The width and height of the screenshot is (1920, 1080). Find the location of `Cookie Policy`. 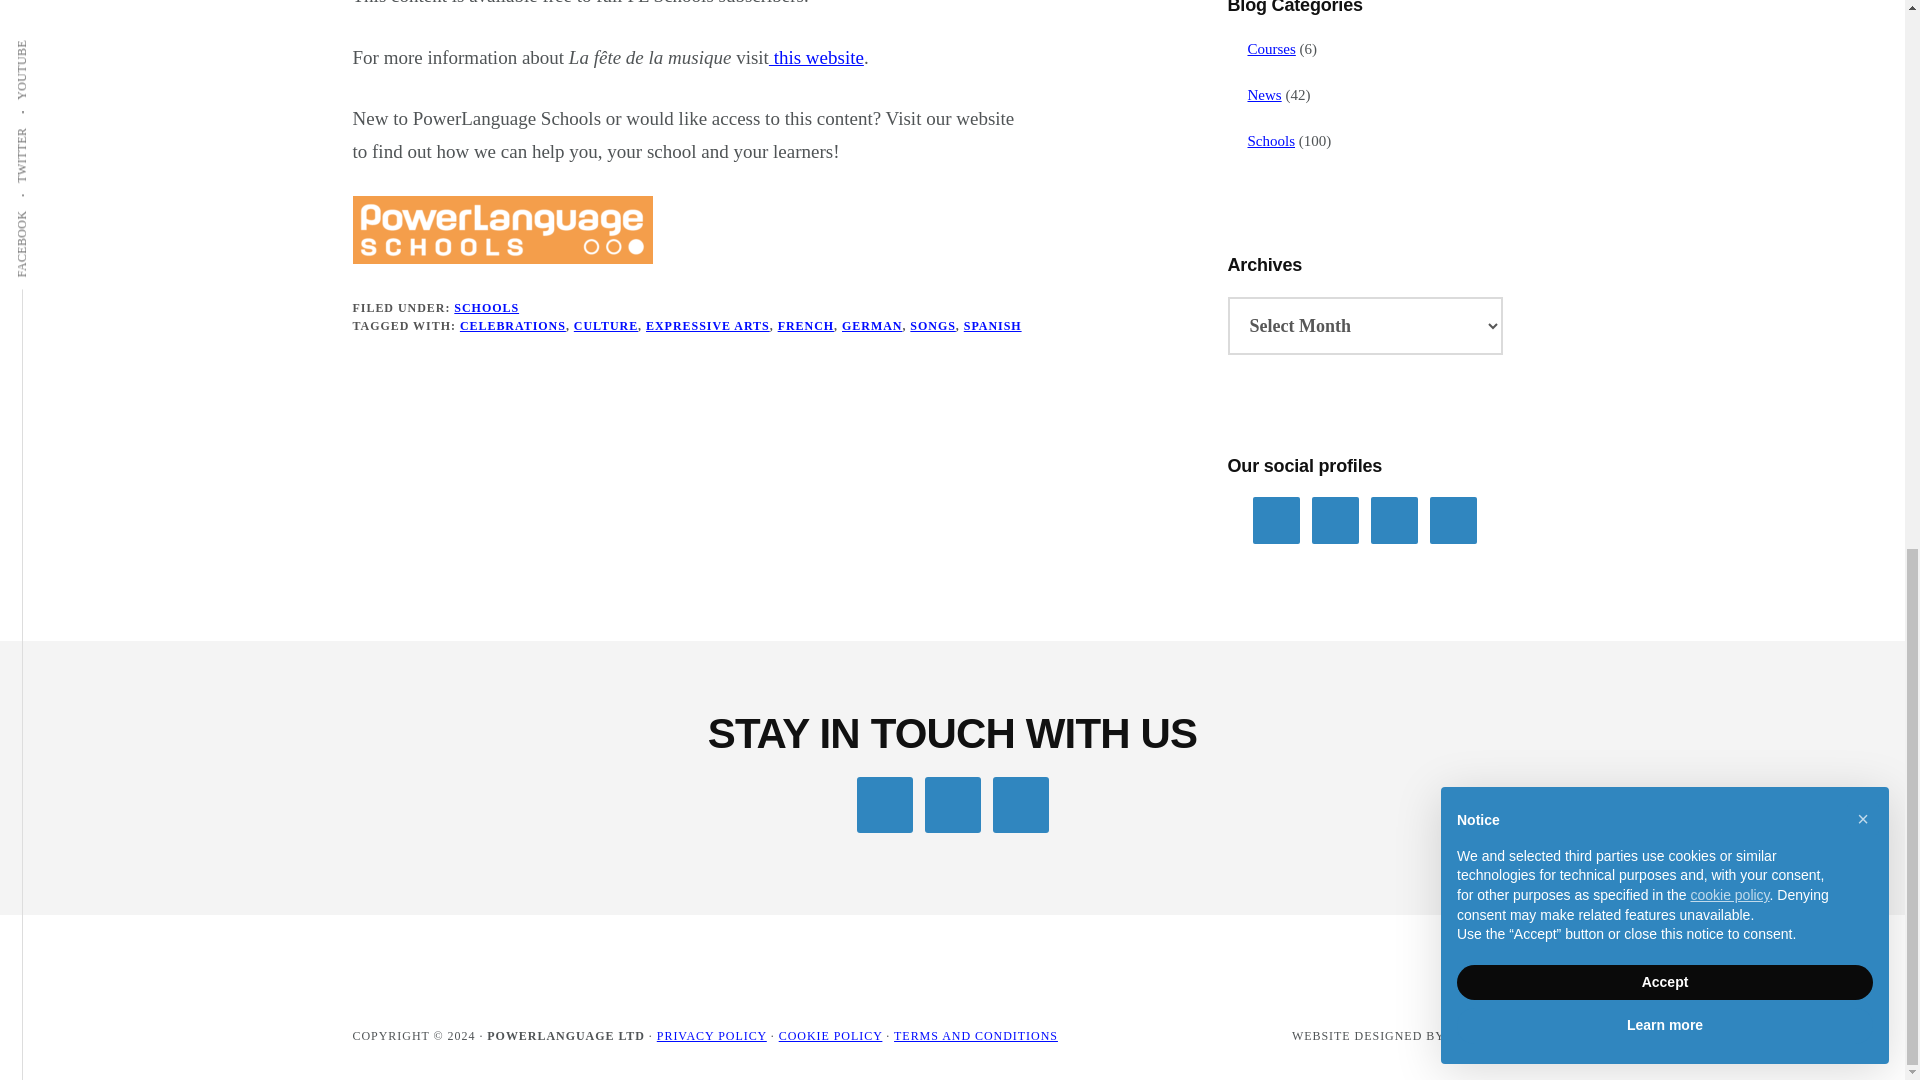

Cookie Policy is located at coordinates (831, 1036).